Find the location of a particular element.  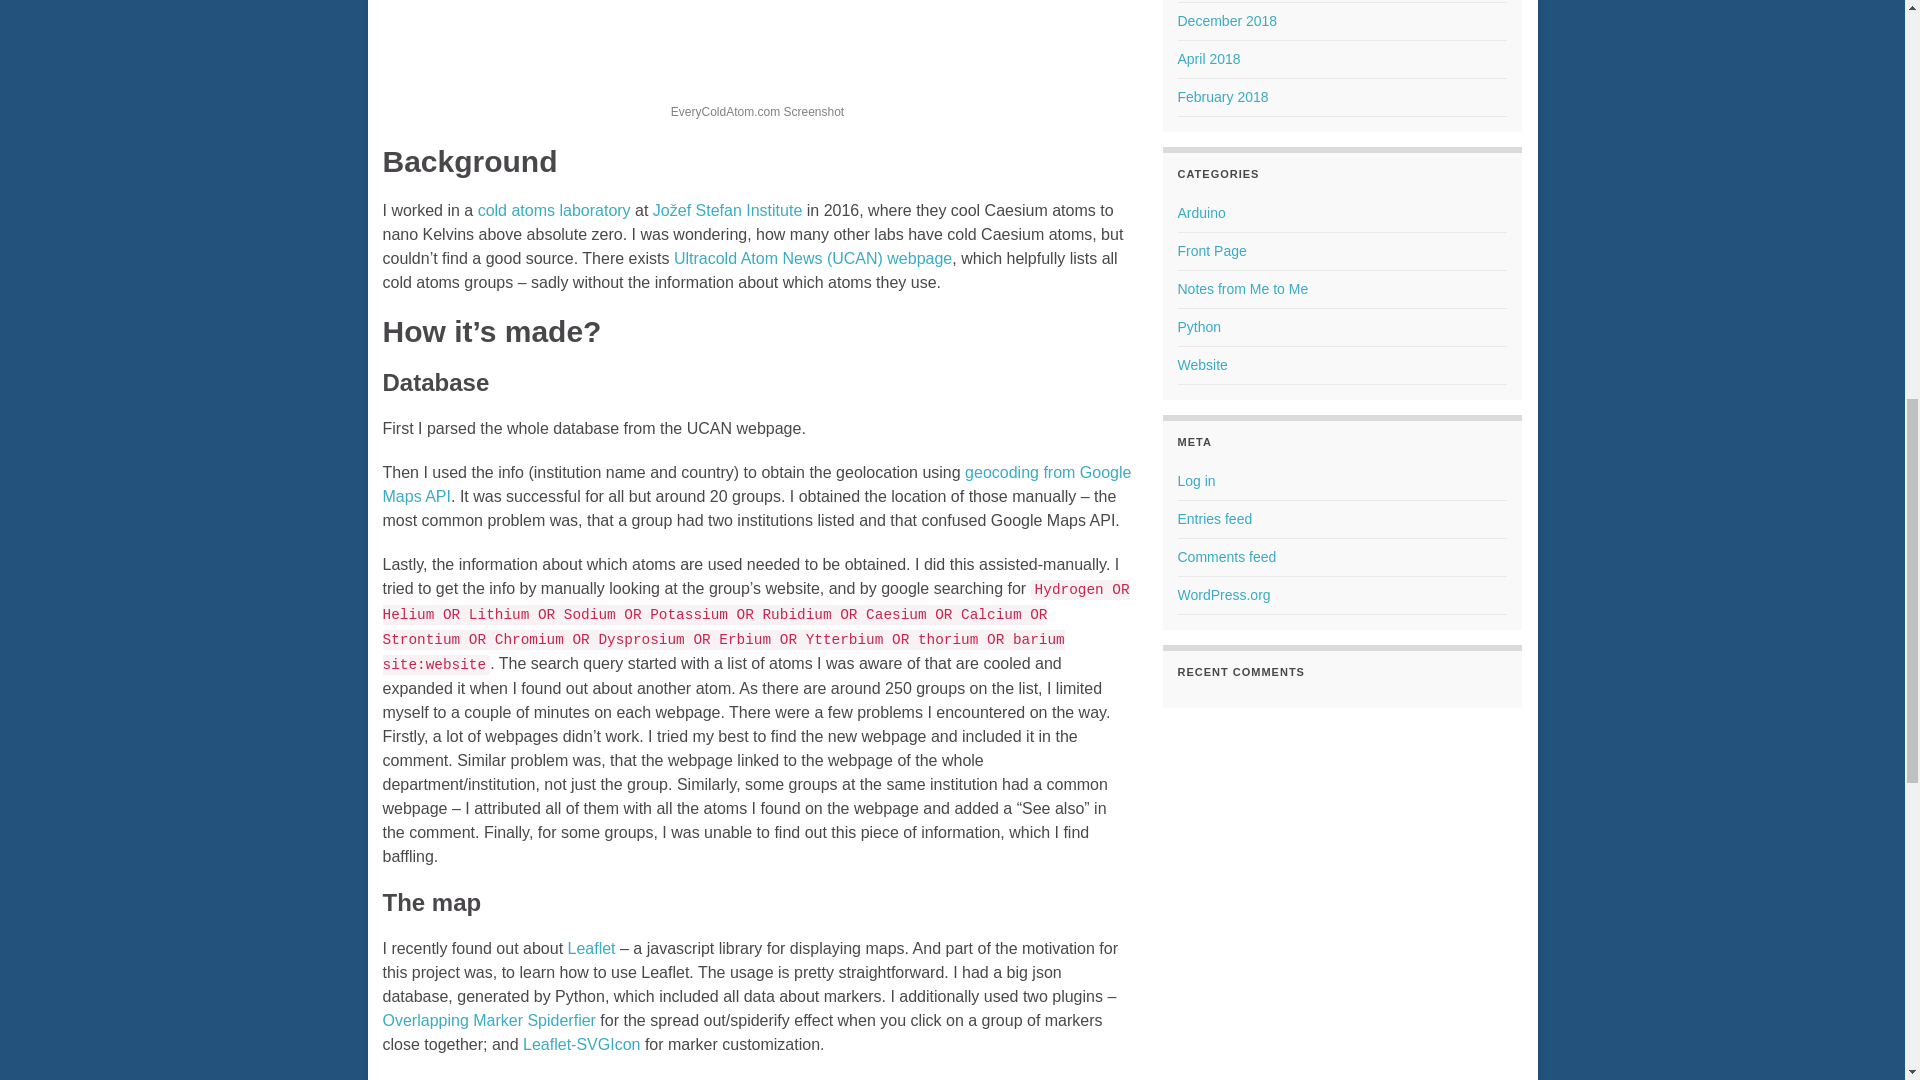

Leaflet-SVGIcon is located at coordinates (580, 1044).